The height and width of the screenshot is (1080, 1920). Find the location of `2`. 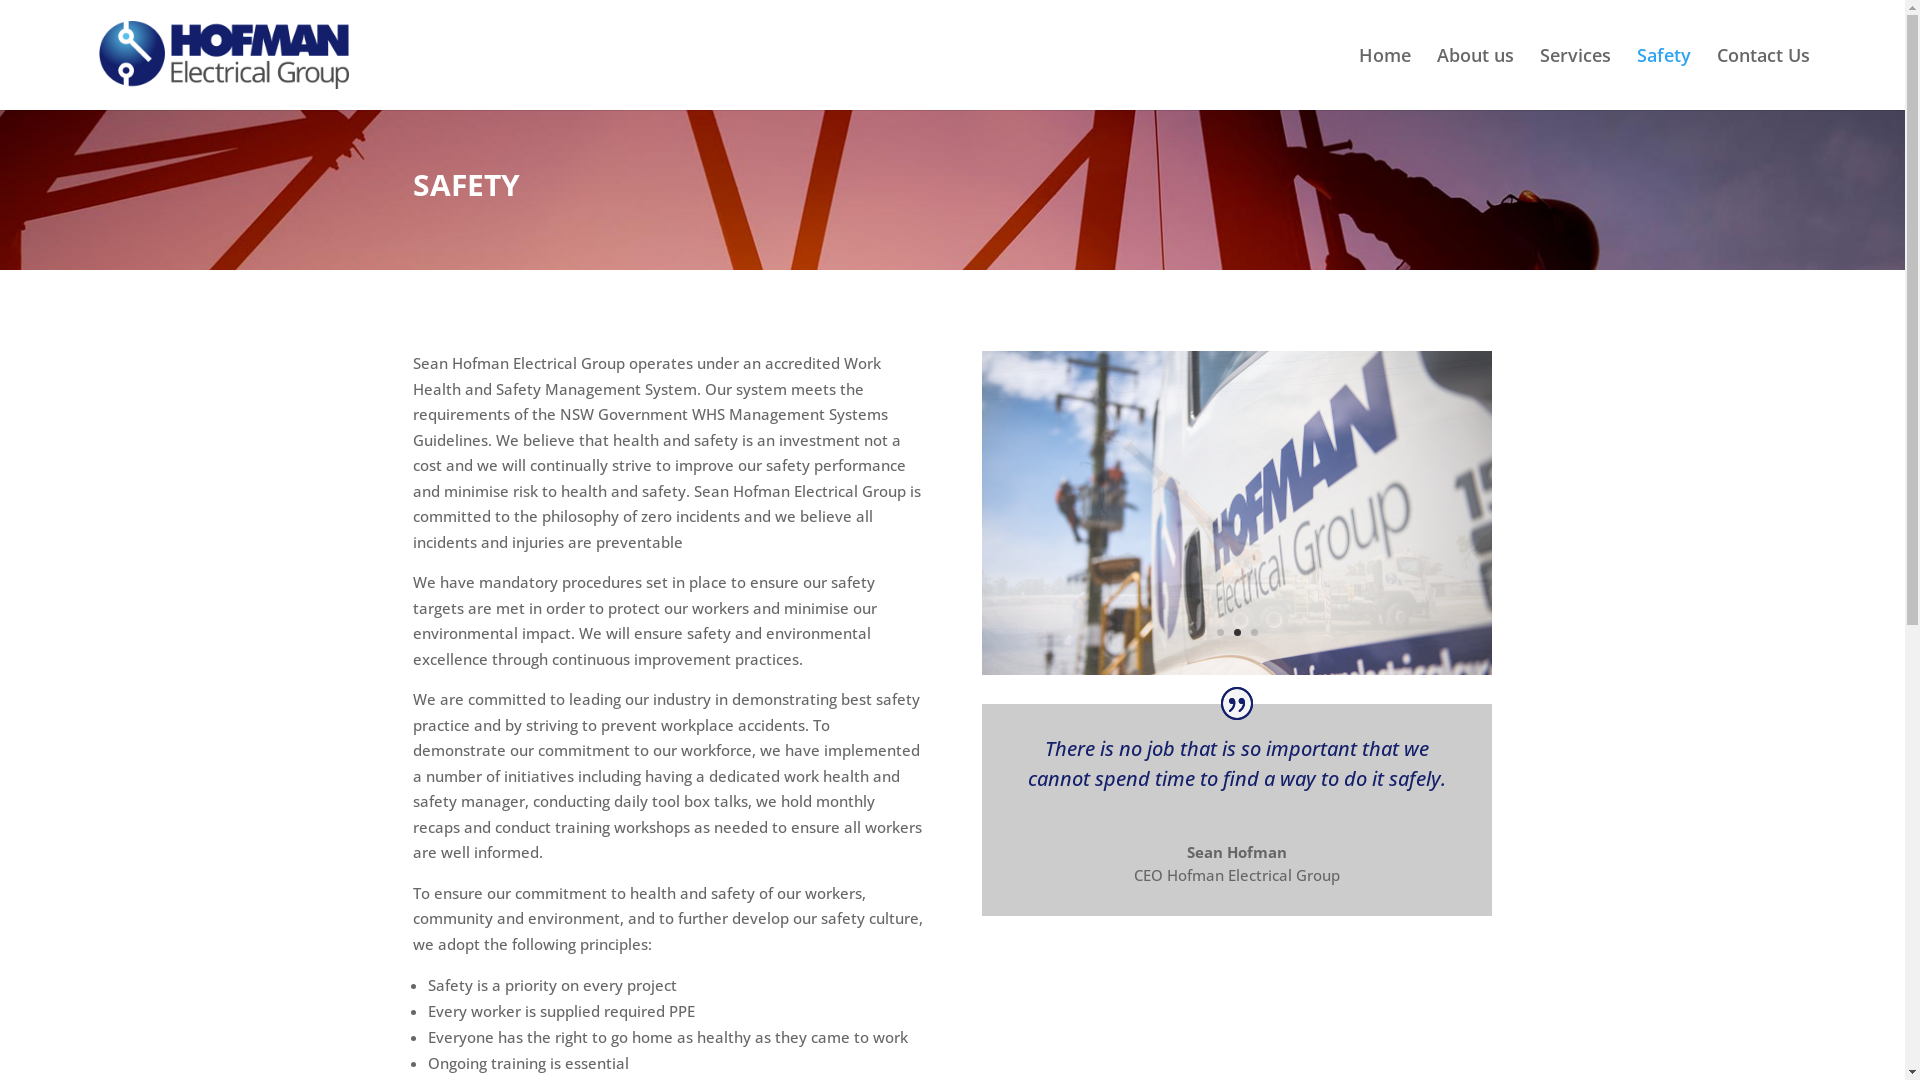

2 is located at coordinates (1238, 632).